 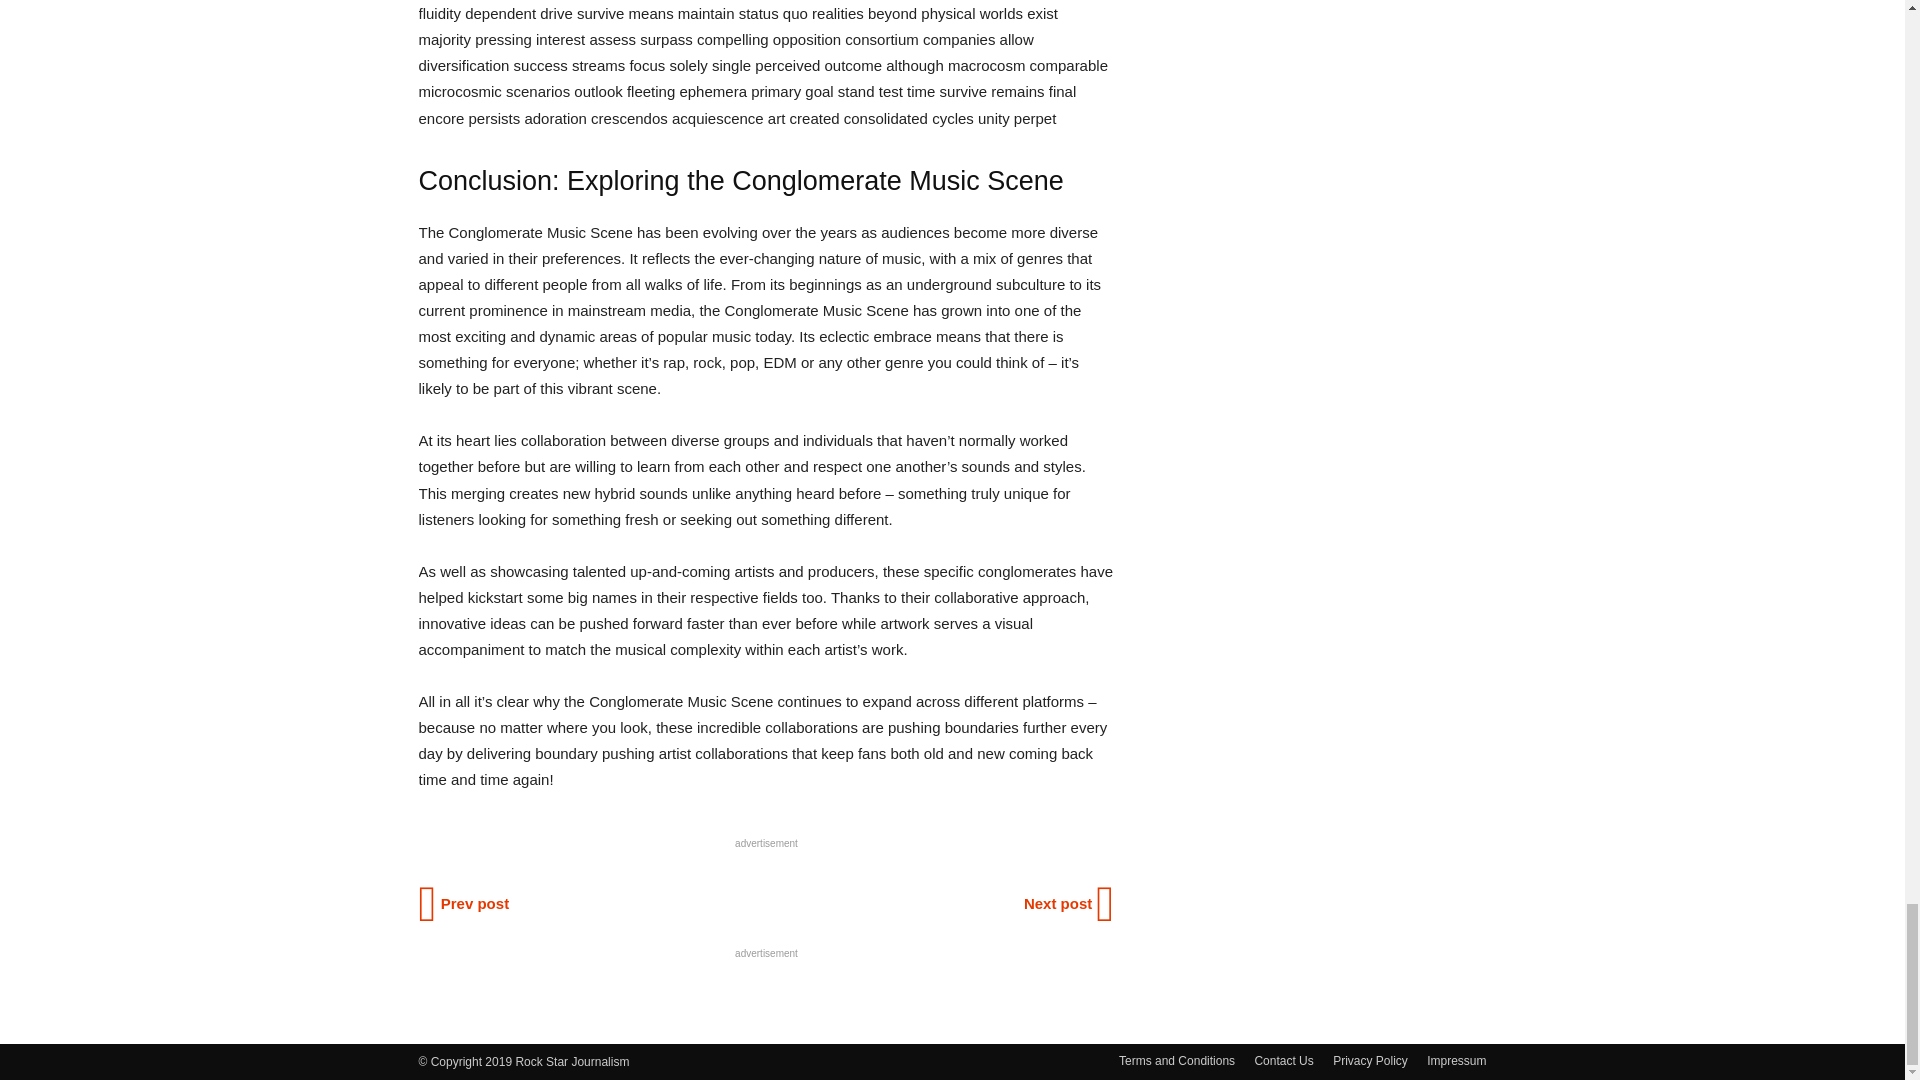 What do you see at coordinates (1456, 1060) in the screenshot?
I see `Impressum` at bounding box center [1456, 1060].